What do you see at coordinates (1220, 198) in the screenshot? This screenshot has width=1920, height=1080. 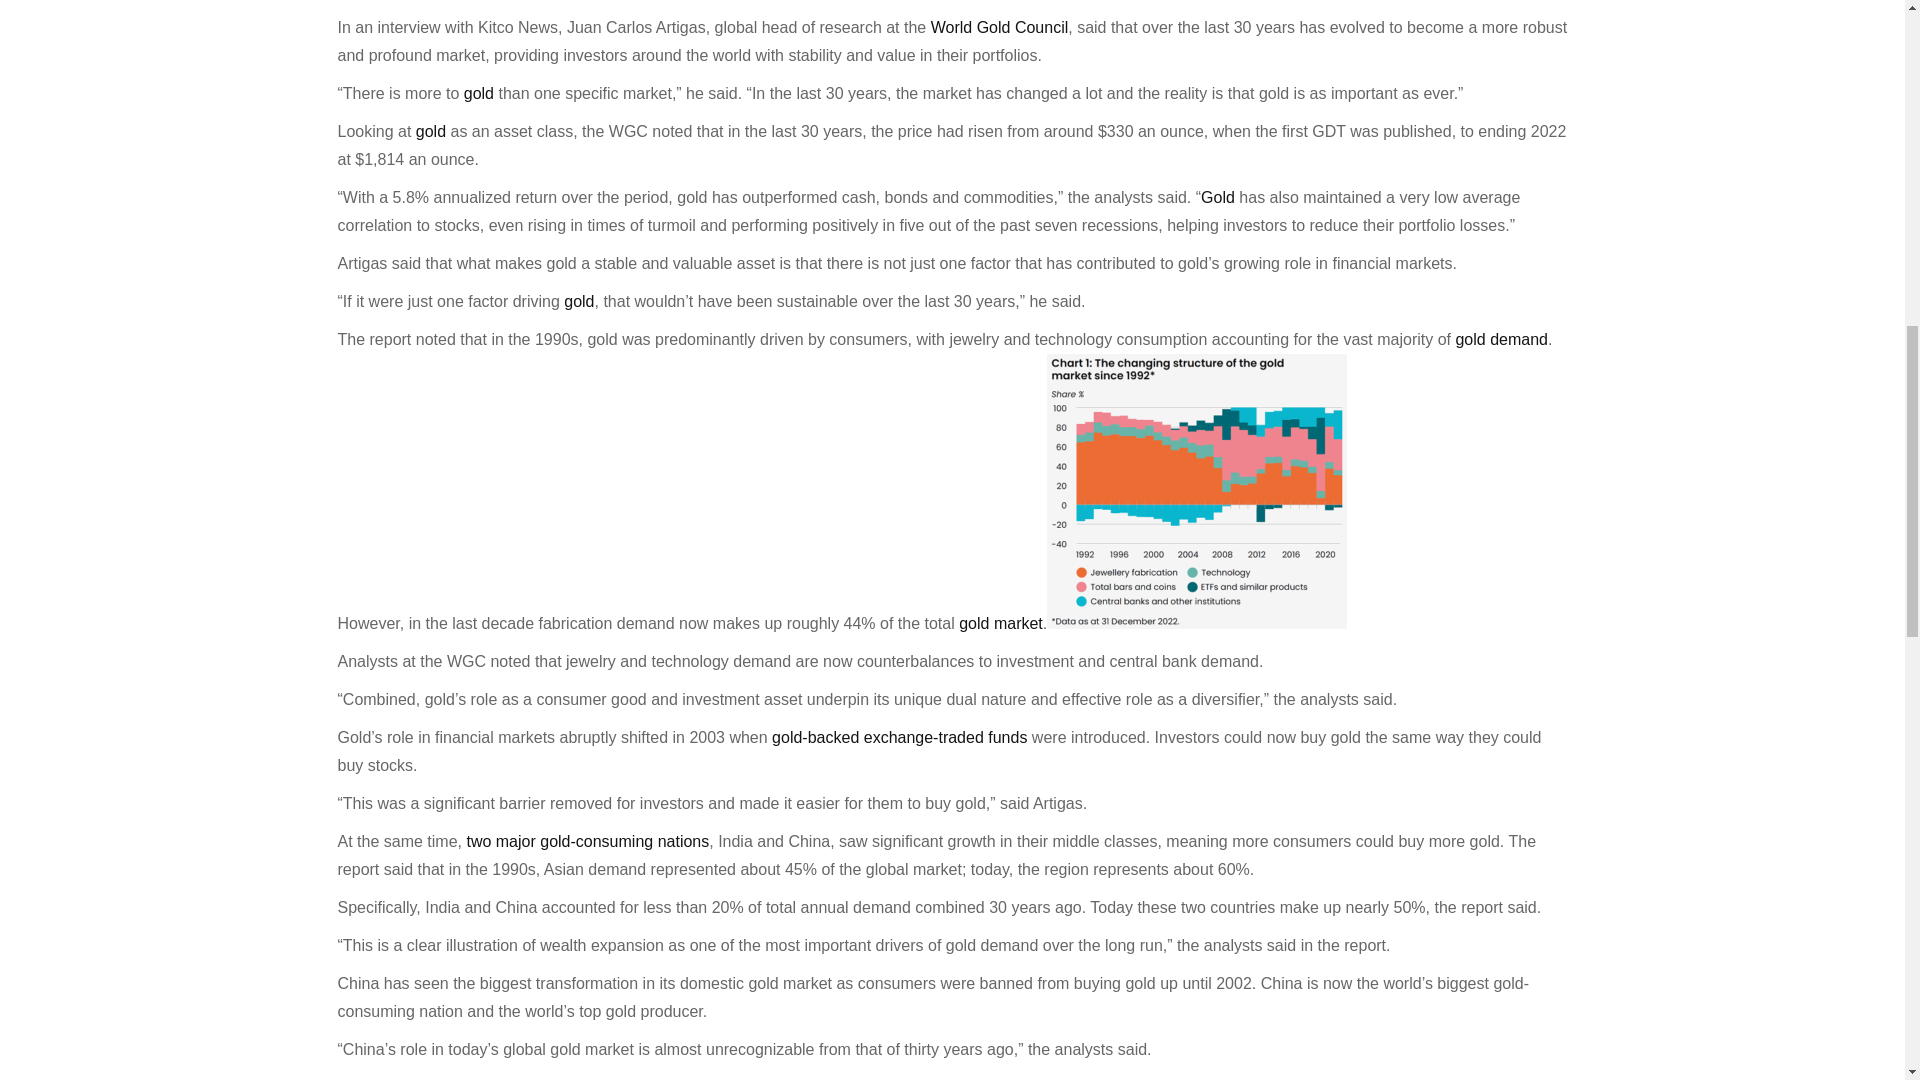 I see `Gold` at bounding box center [1220, 198].